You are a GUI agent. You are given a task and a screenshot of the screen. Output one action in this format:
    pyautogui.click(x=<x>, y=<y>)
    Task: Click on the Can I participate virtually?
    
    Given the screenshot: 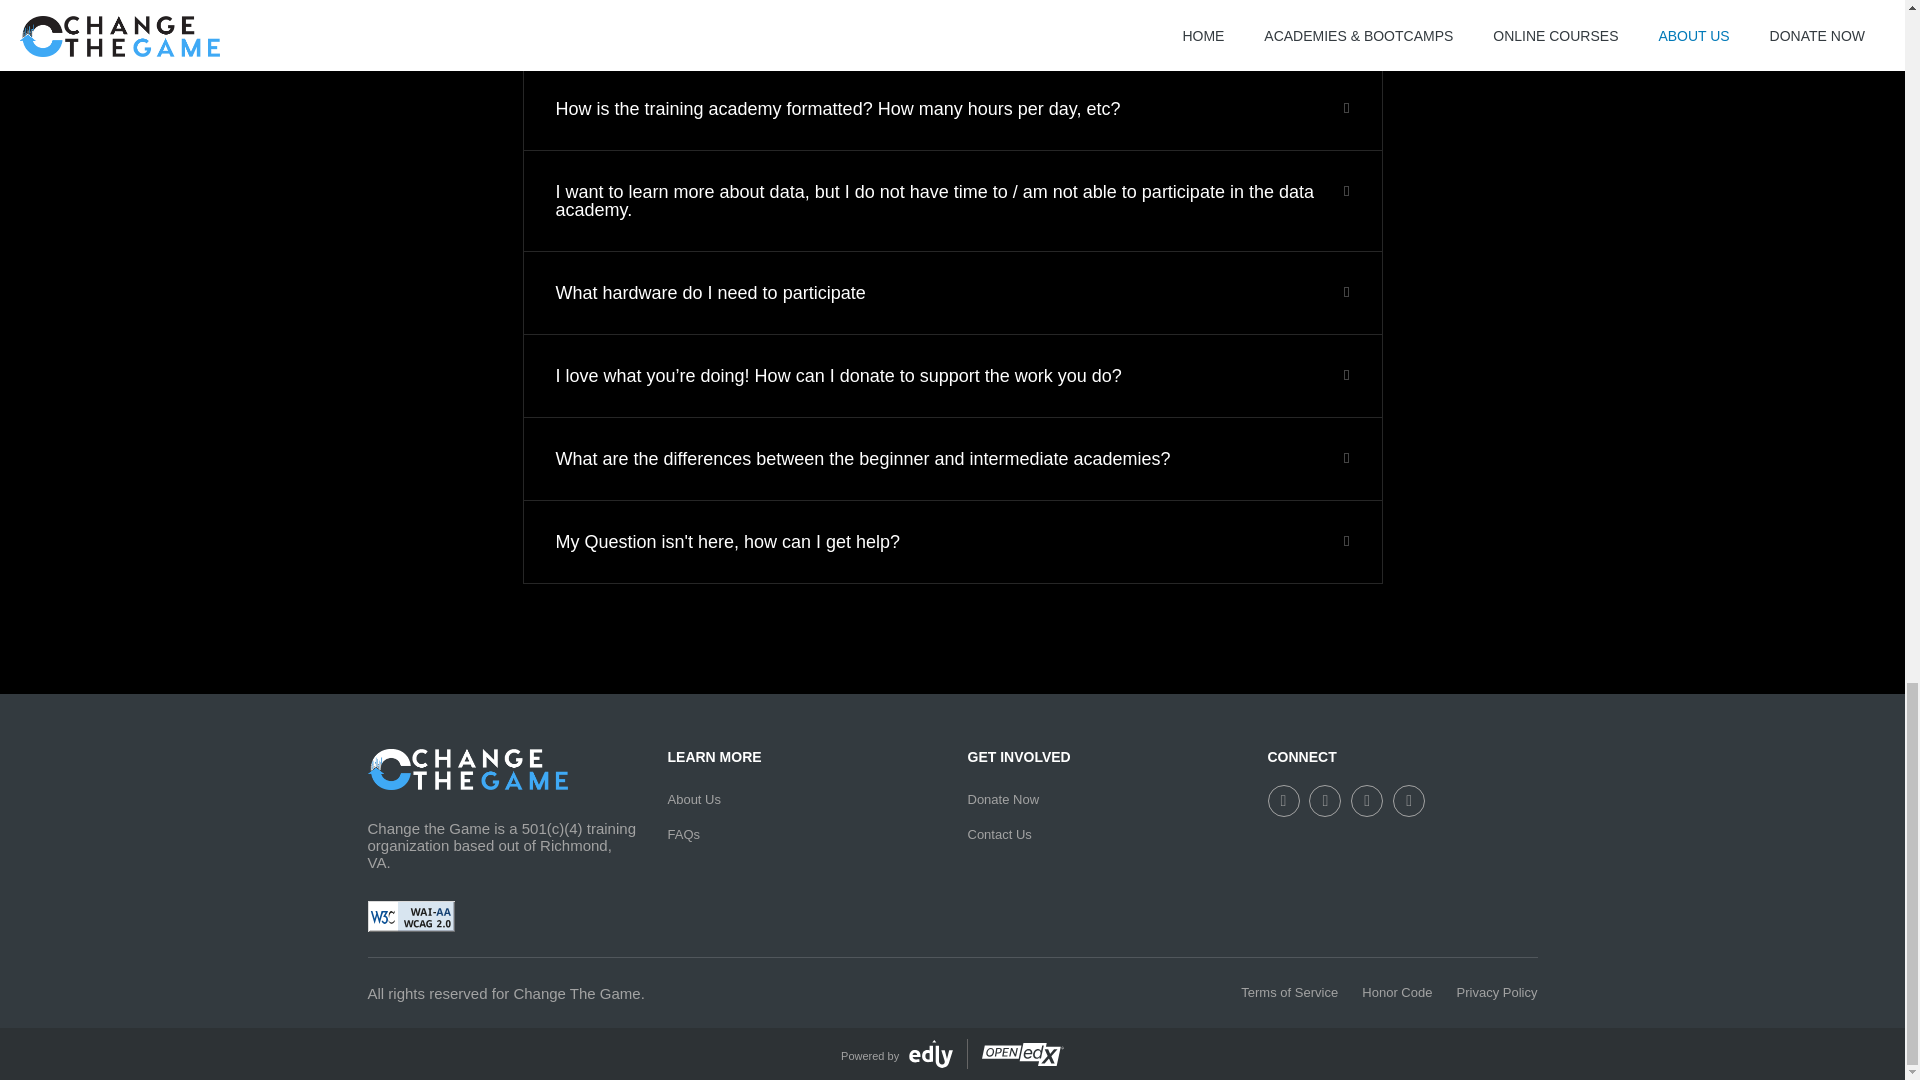 What is the action you would take?
    pyautogui.click(x=659, y=26)
    